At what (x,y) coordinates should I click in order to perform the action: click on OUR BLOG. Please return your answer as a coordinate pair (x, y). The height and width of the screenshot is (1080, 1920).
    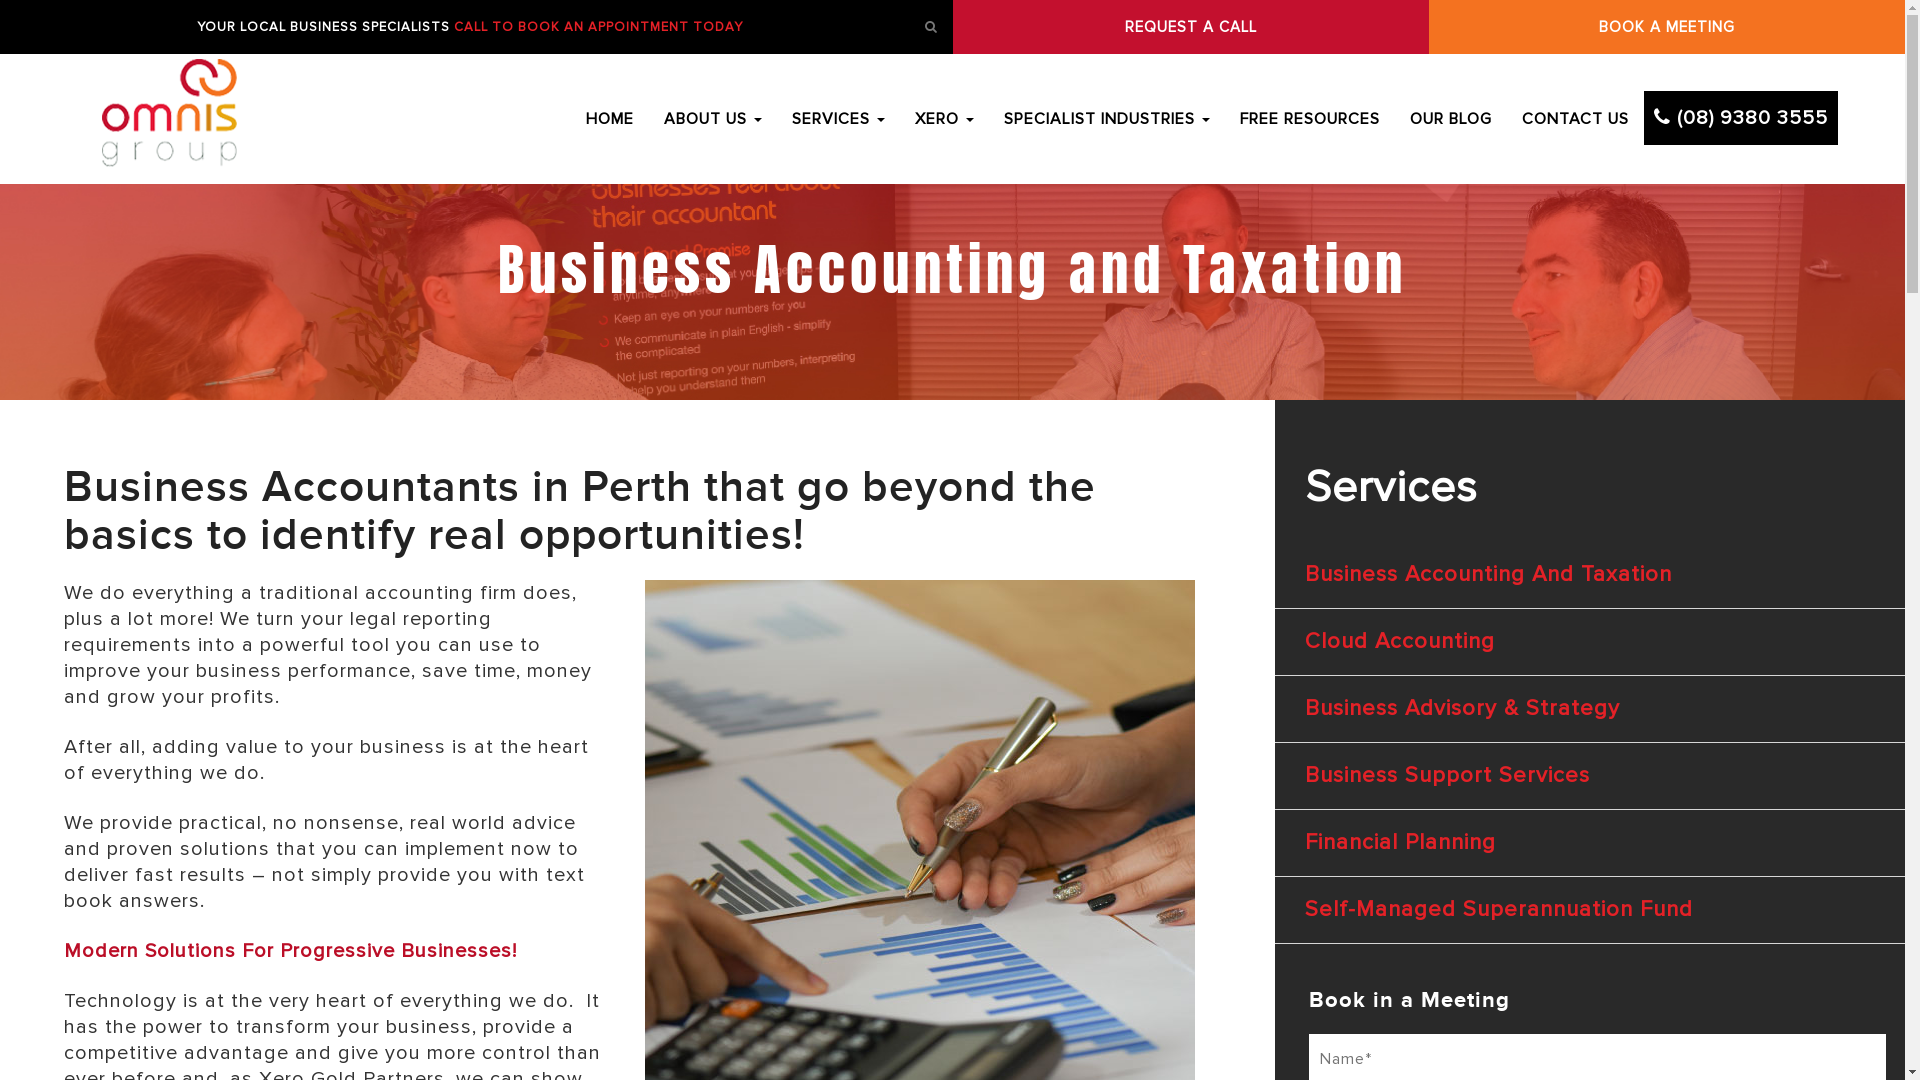
    Looking at the image, I should click on (1451, 119).